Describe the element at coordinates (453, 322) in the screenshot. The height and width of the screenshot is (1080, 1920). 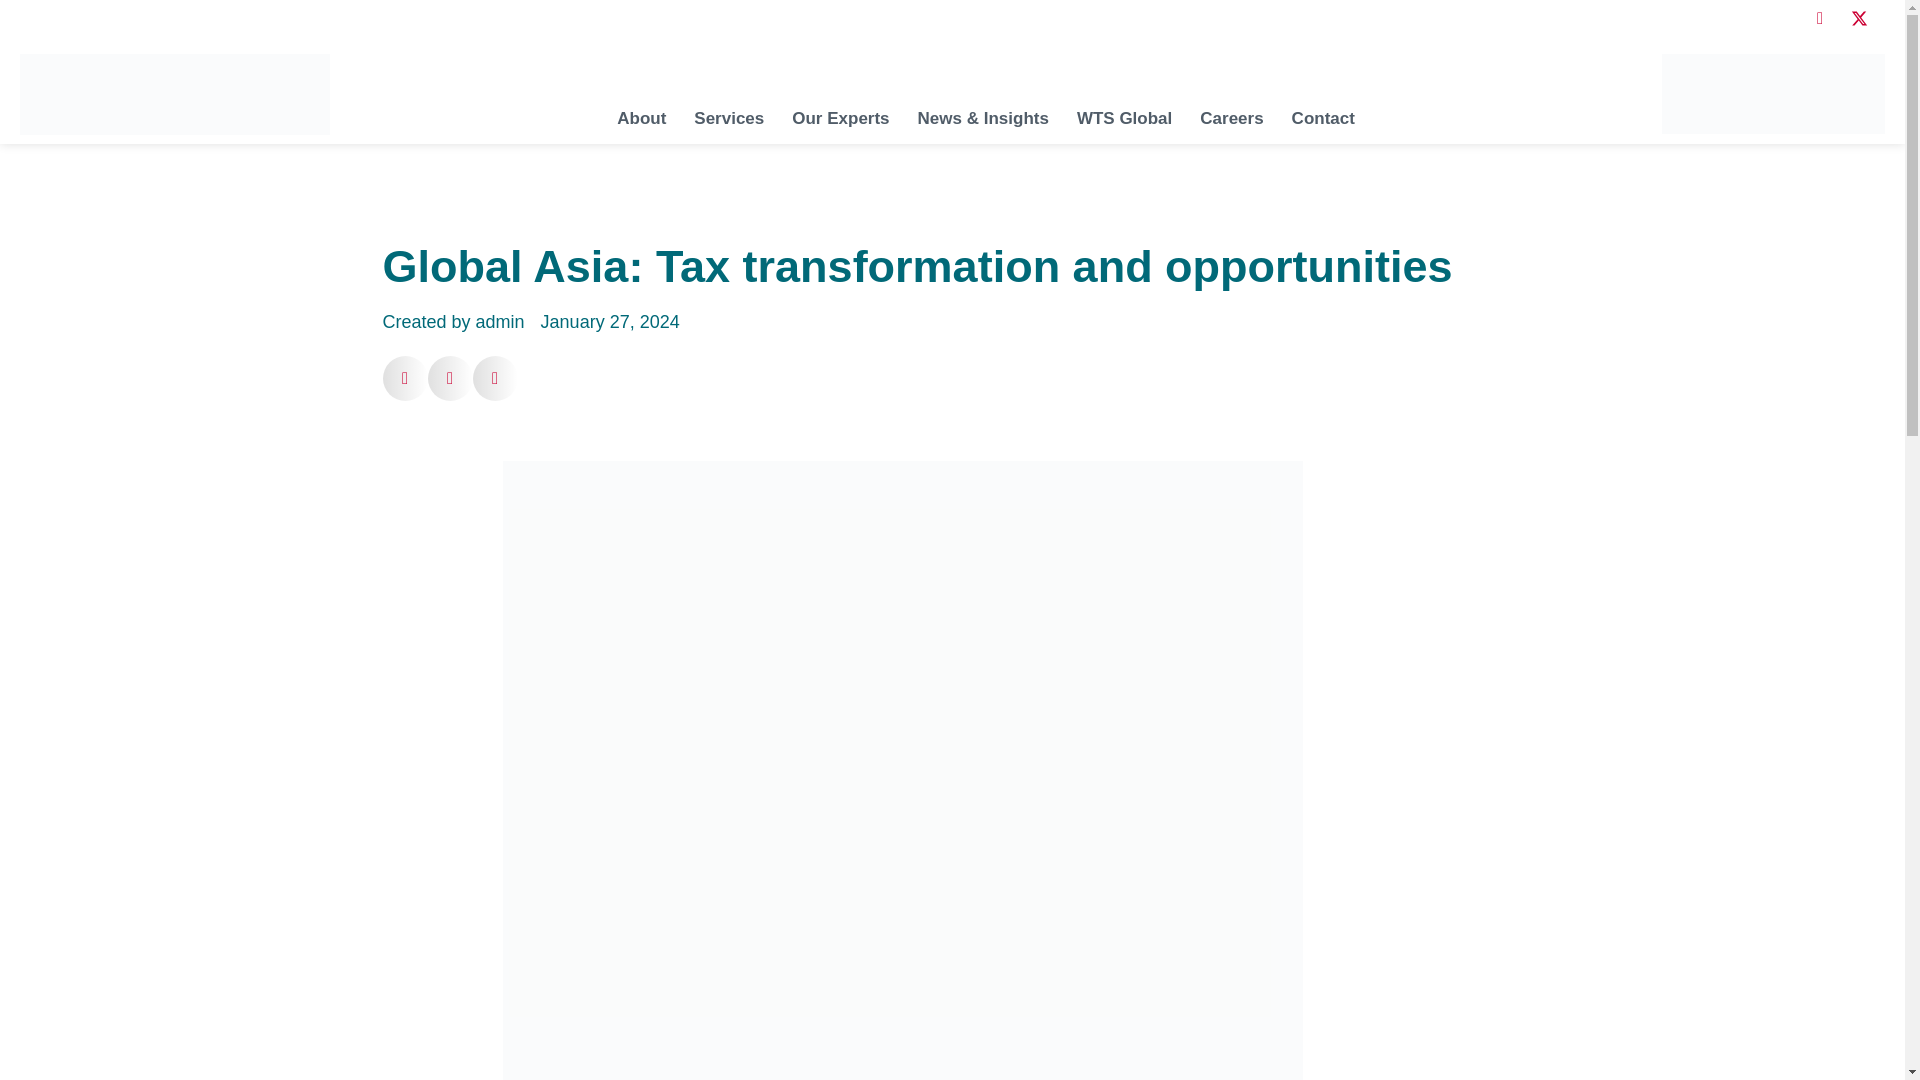
I see `Created by admin` at that location.